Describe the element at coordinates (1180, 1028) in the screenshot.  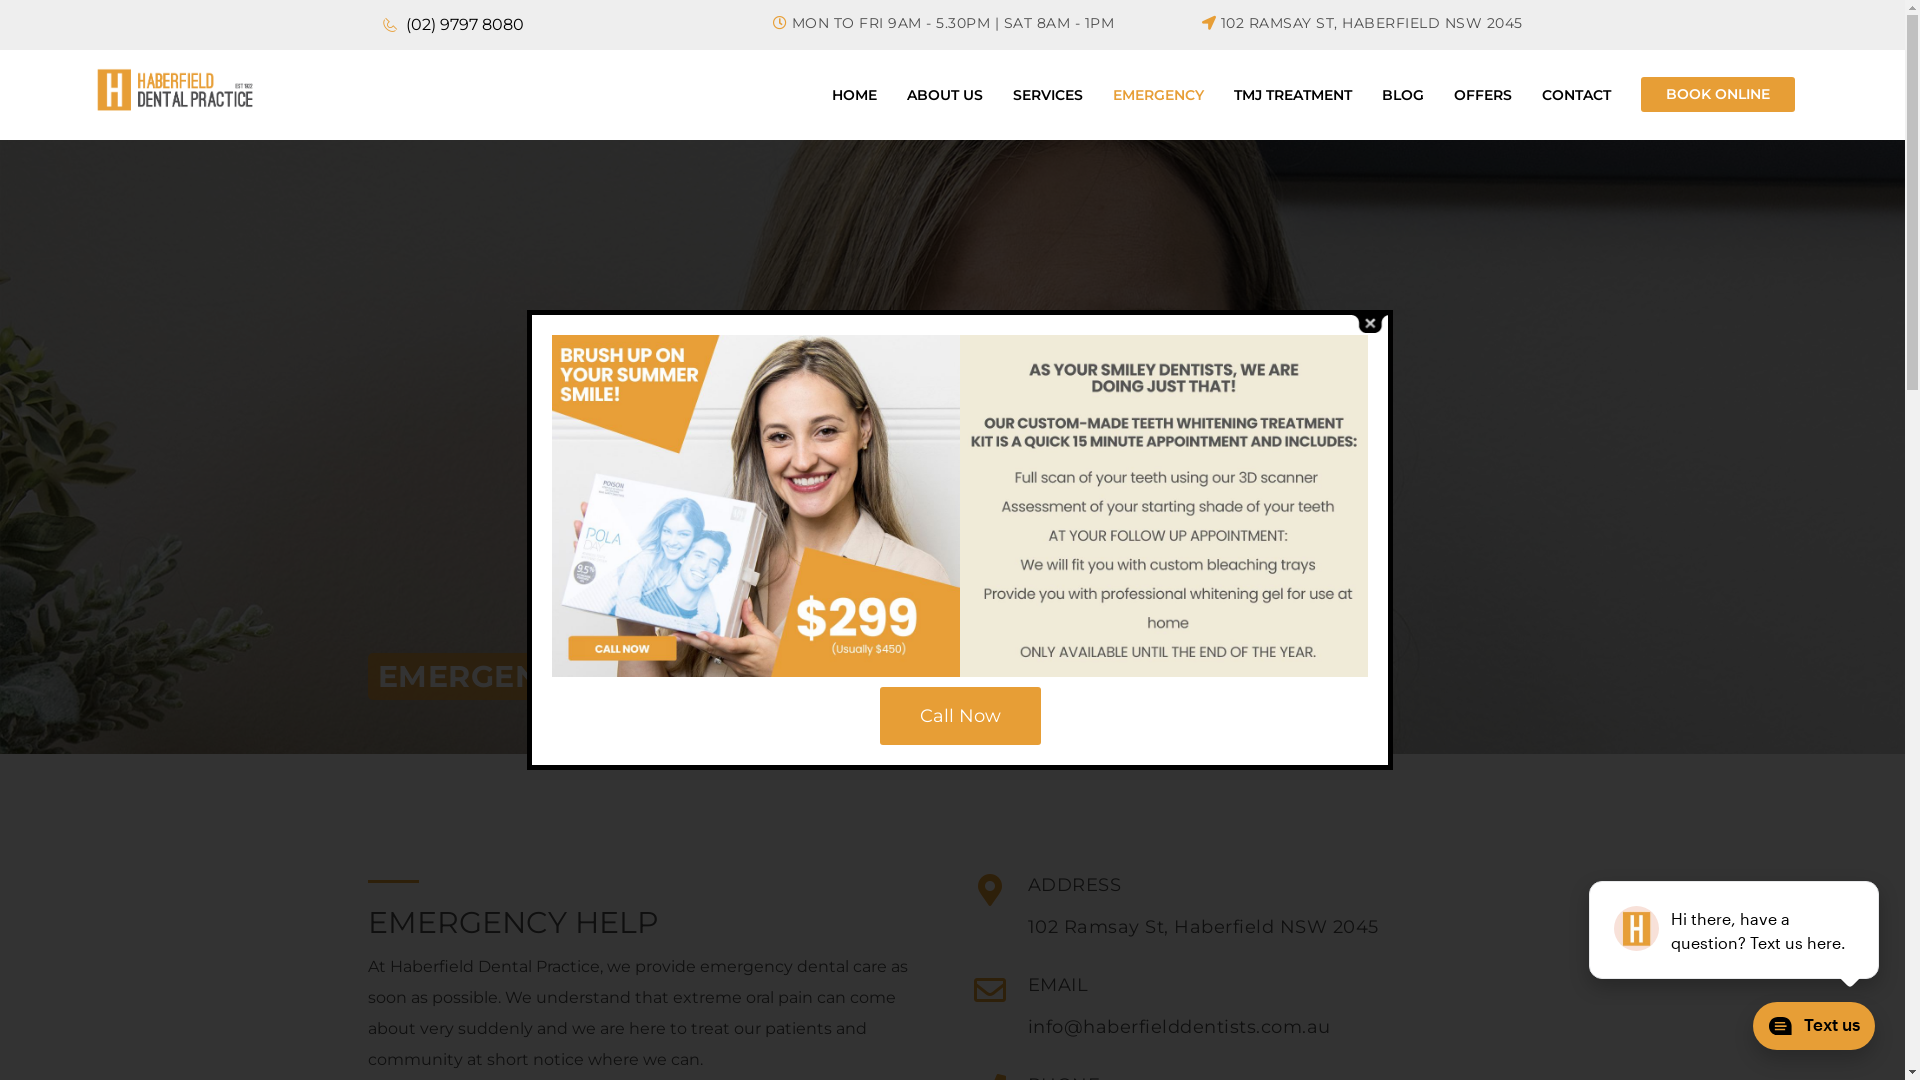
I see `info@haberfielddentists.com.au` at that location.